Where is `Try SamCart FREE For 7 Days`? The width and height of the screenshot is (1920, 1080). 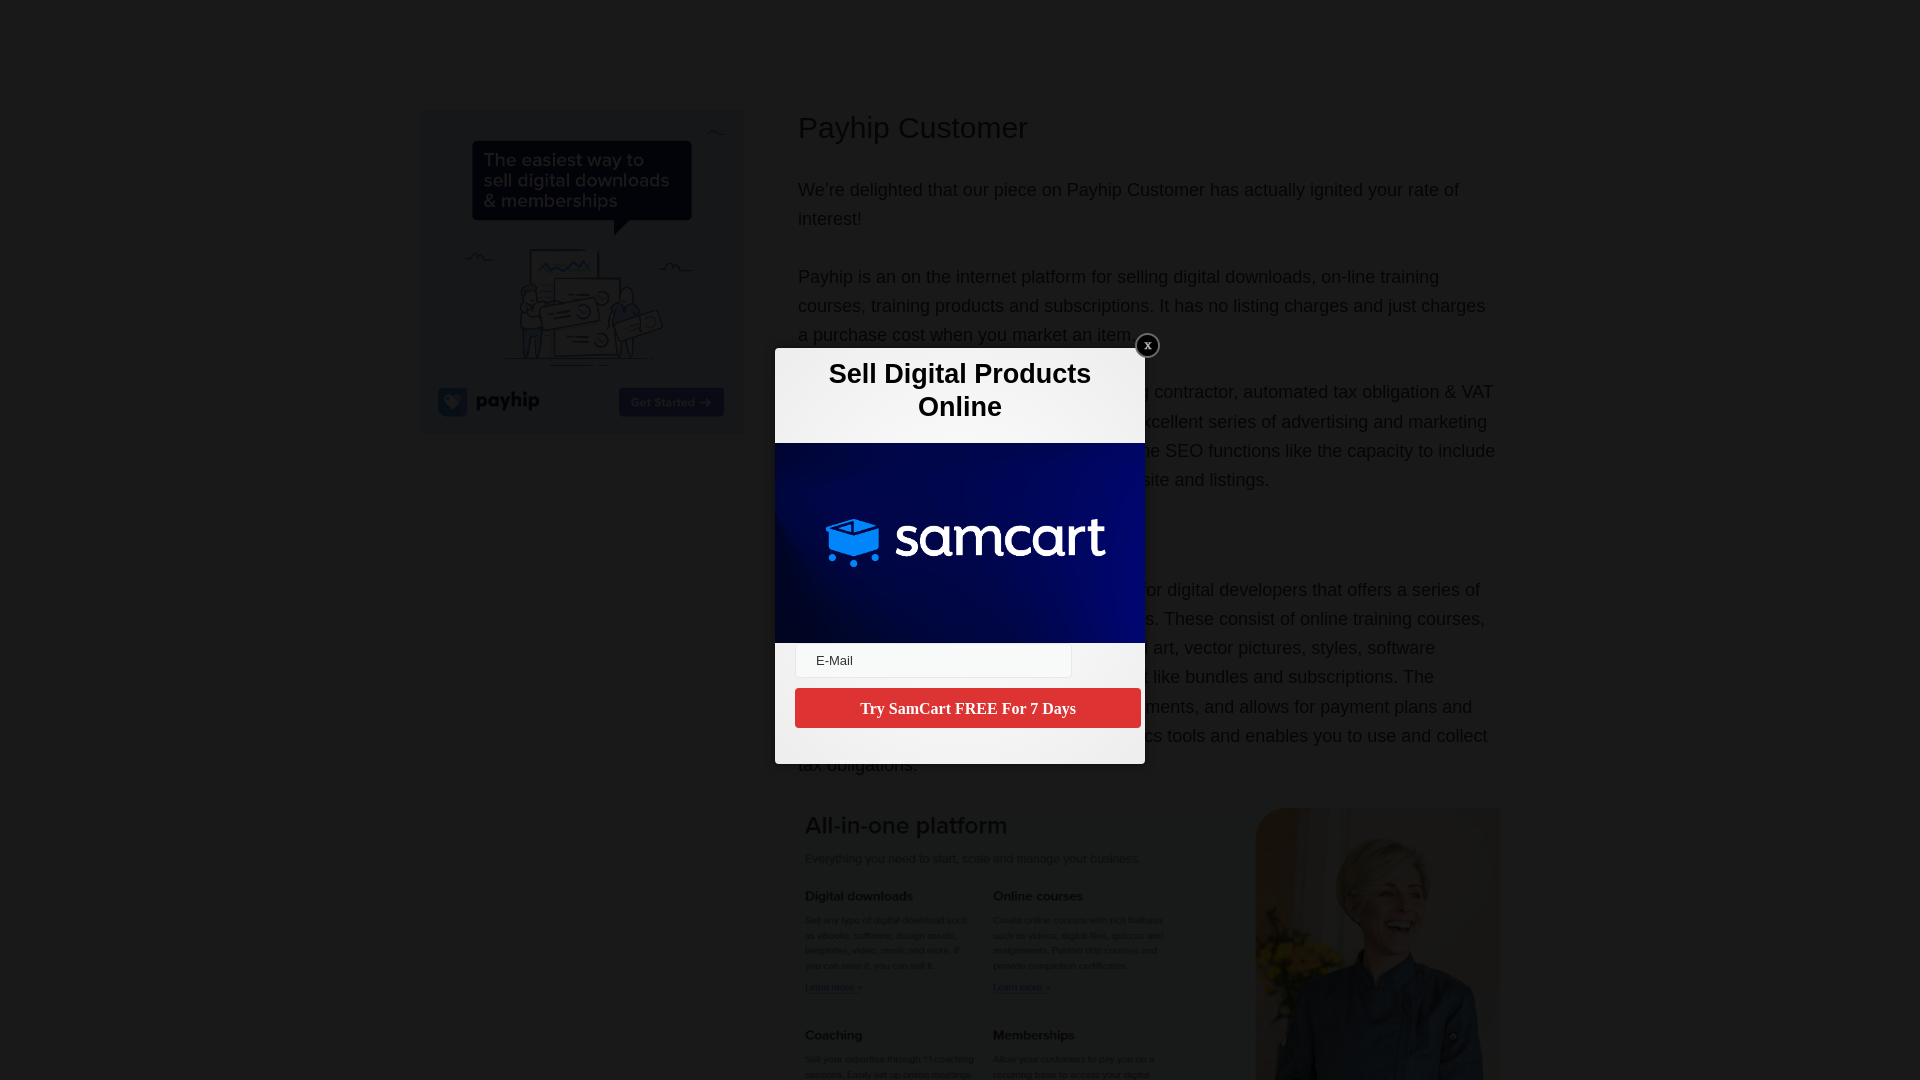 Try SamCart FREE For 7 Days is located at coordinates (967, 707).